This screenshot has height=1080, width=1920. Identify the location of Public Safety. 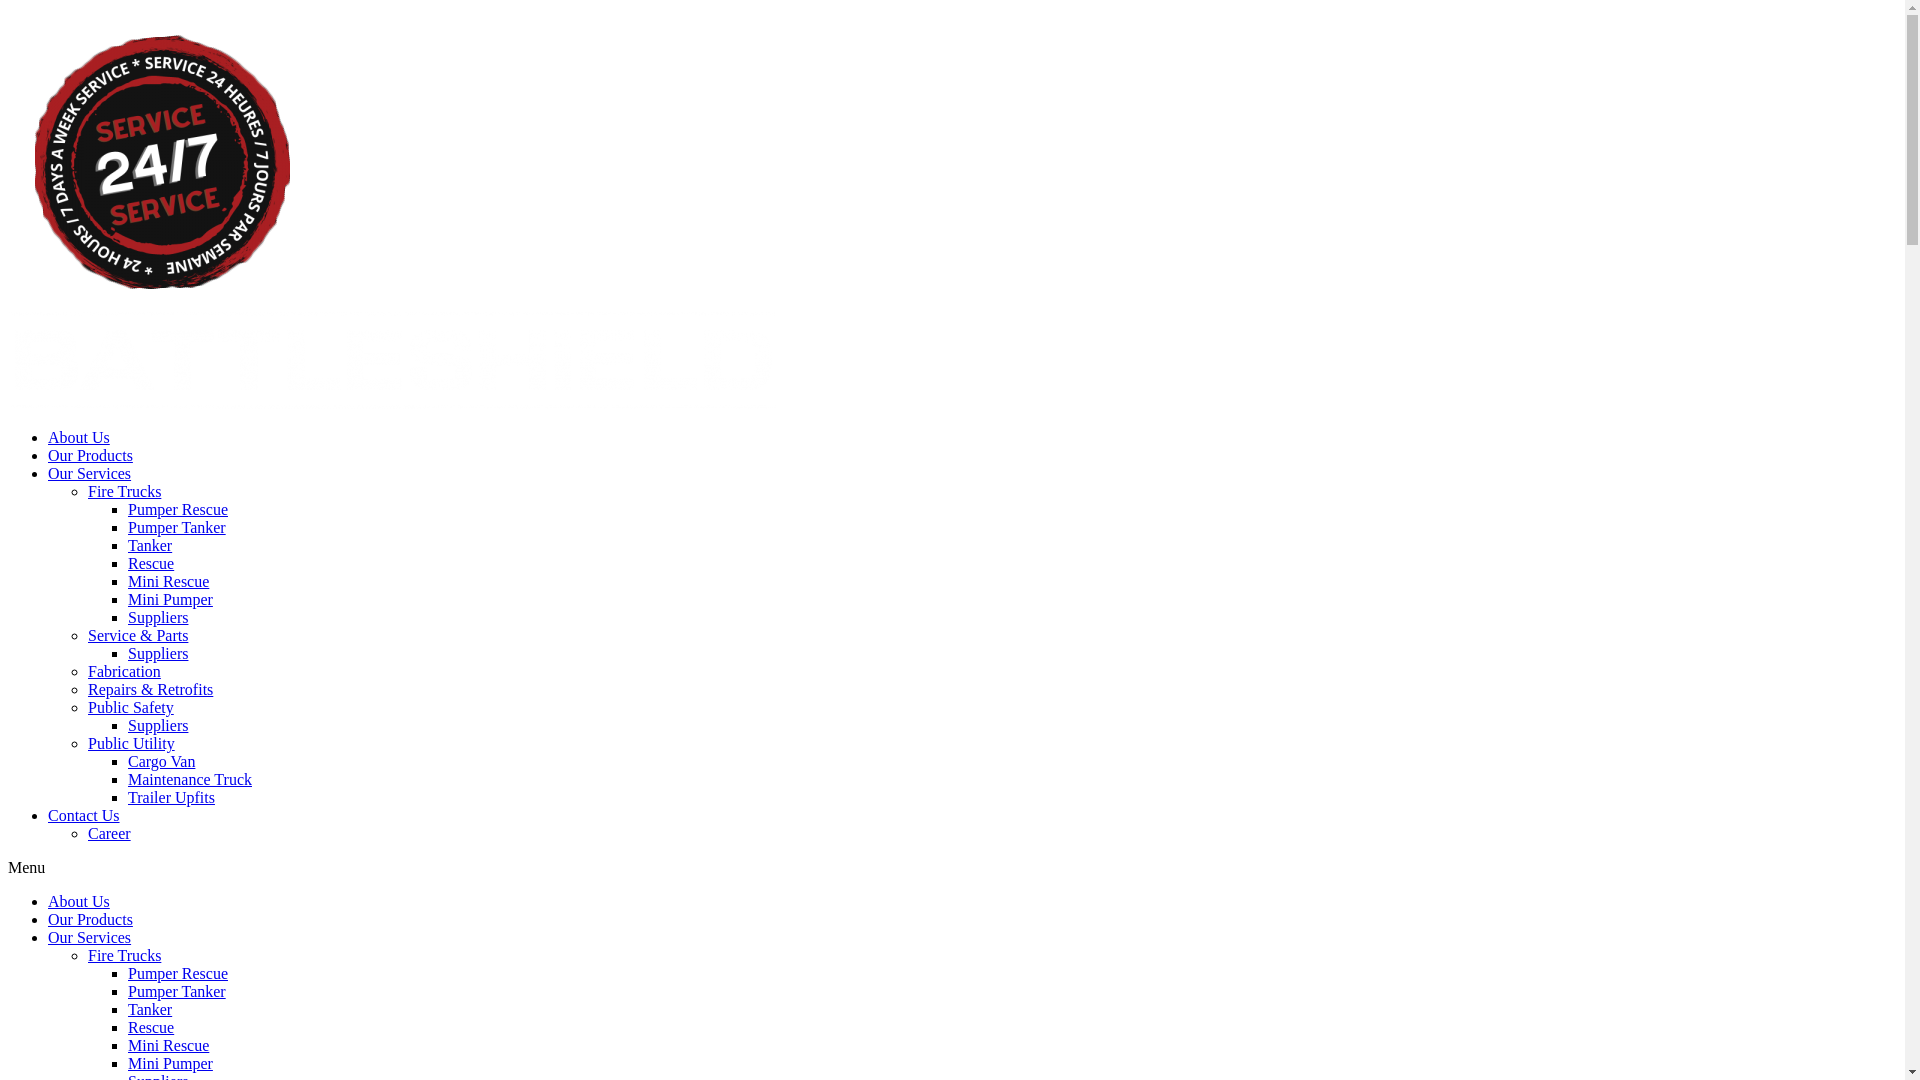
(131, 708).